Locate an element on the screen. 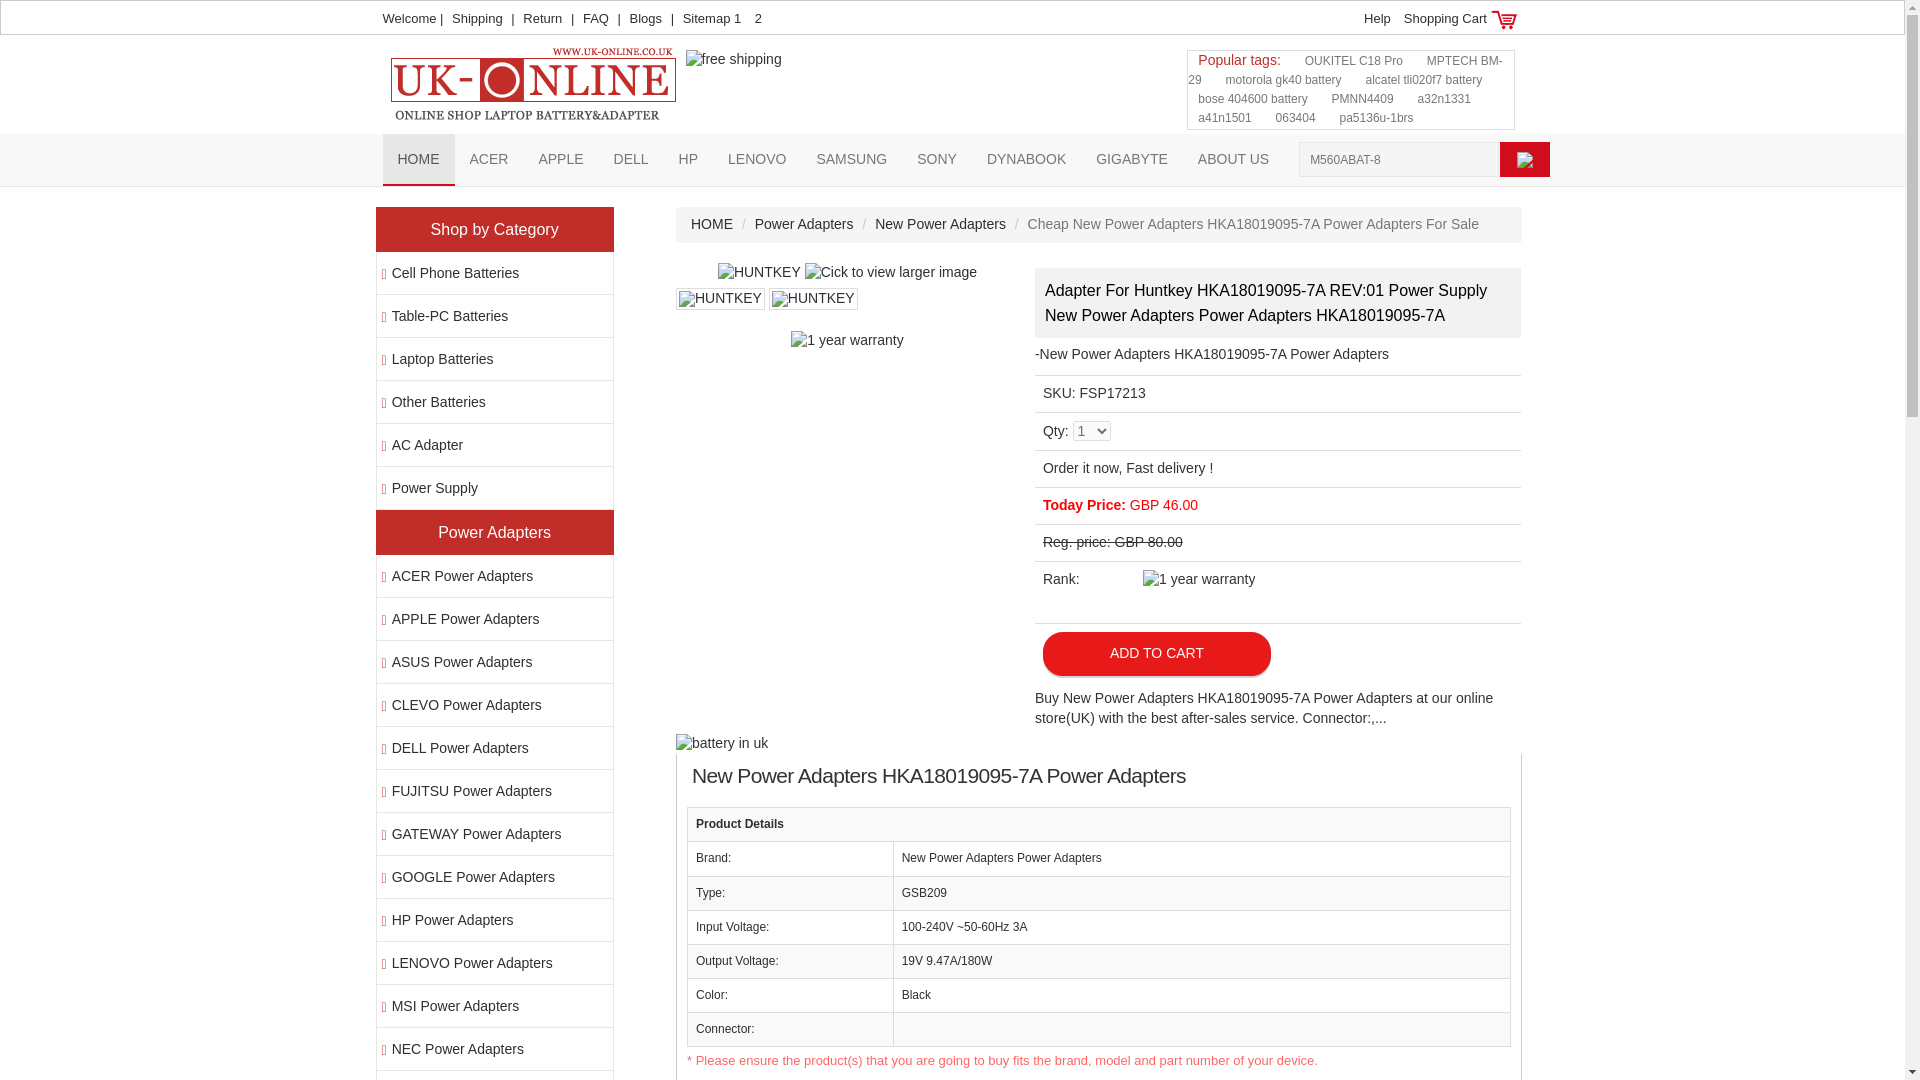 Image resolution: width=1920 pixels, height=1080 pixels. a32n1331 is located at coordinates (1444, 98).